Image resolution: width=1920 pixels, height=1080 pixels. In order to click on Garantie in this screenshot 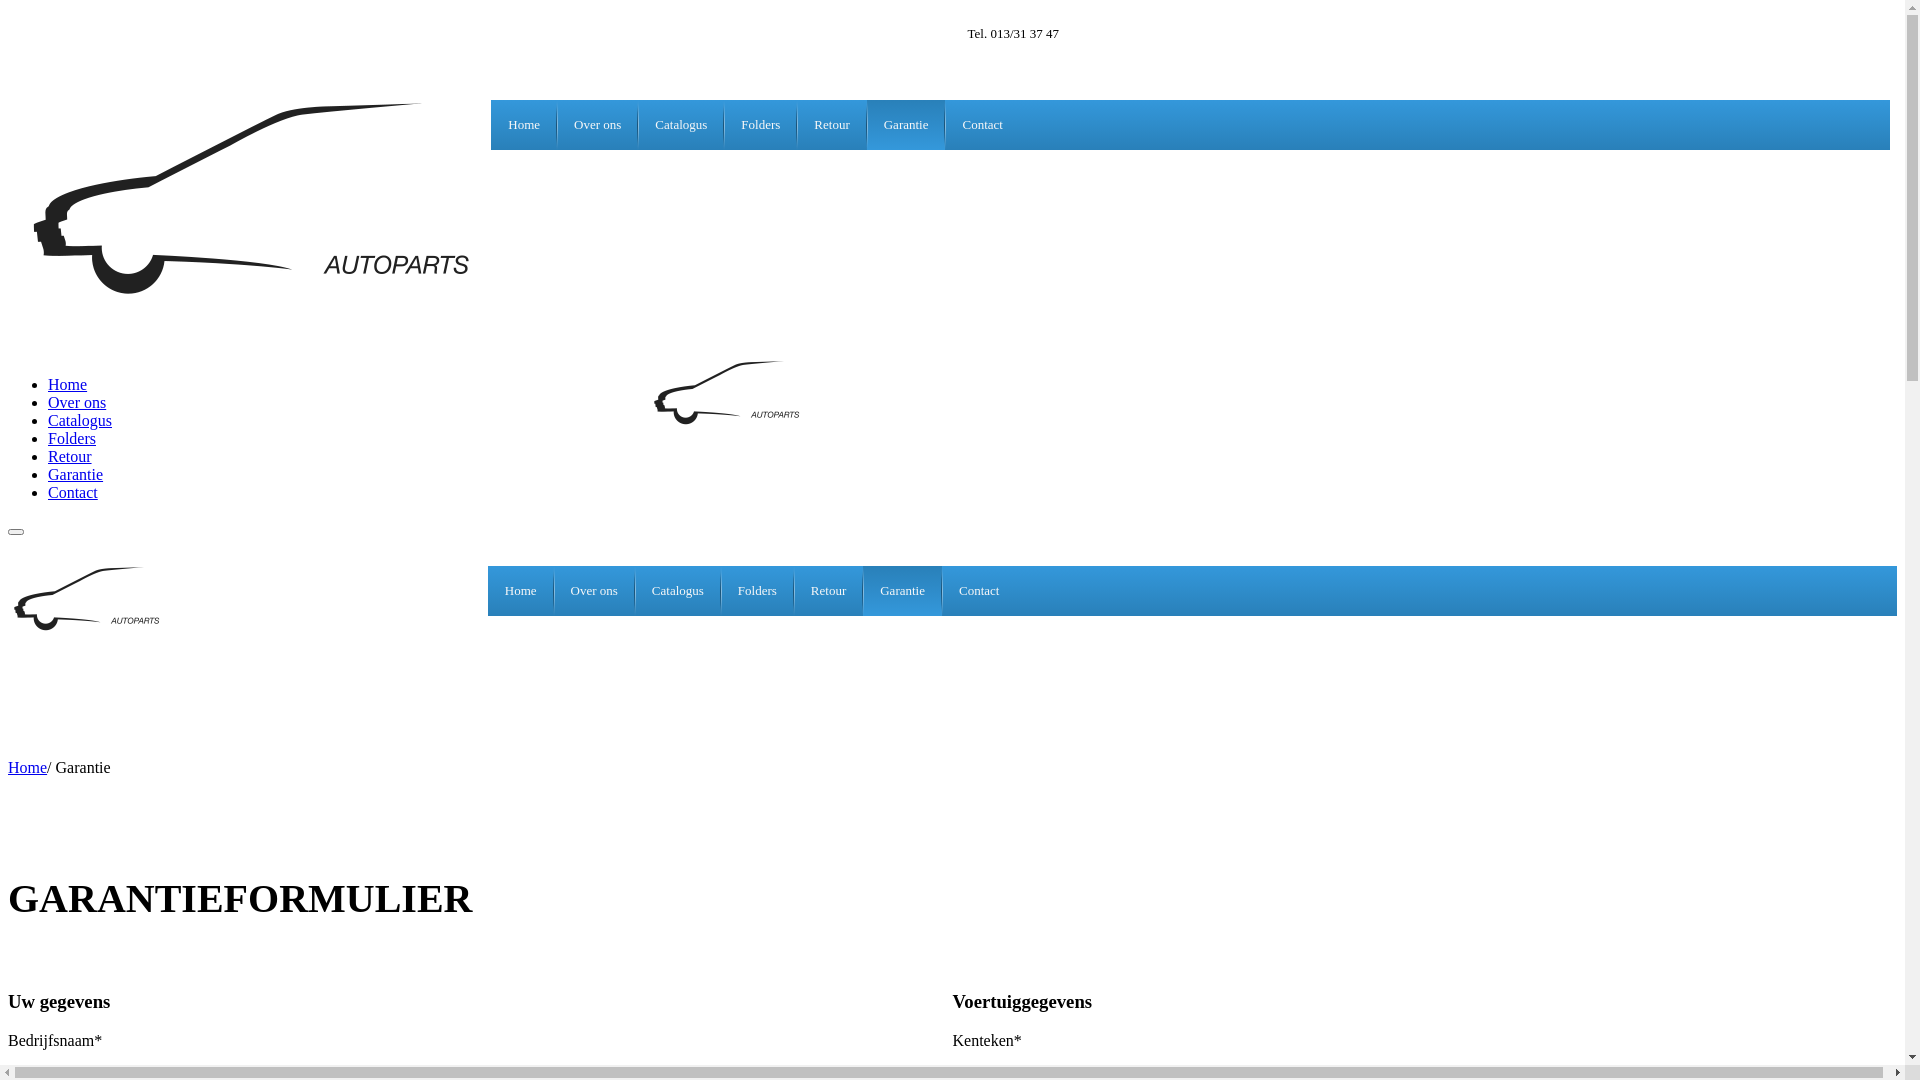, I will do `click(906, 125)`.